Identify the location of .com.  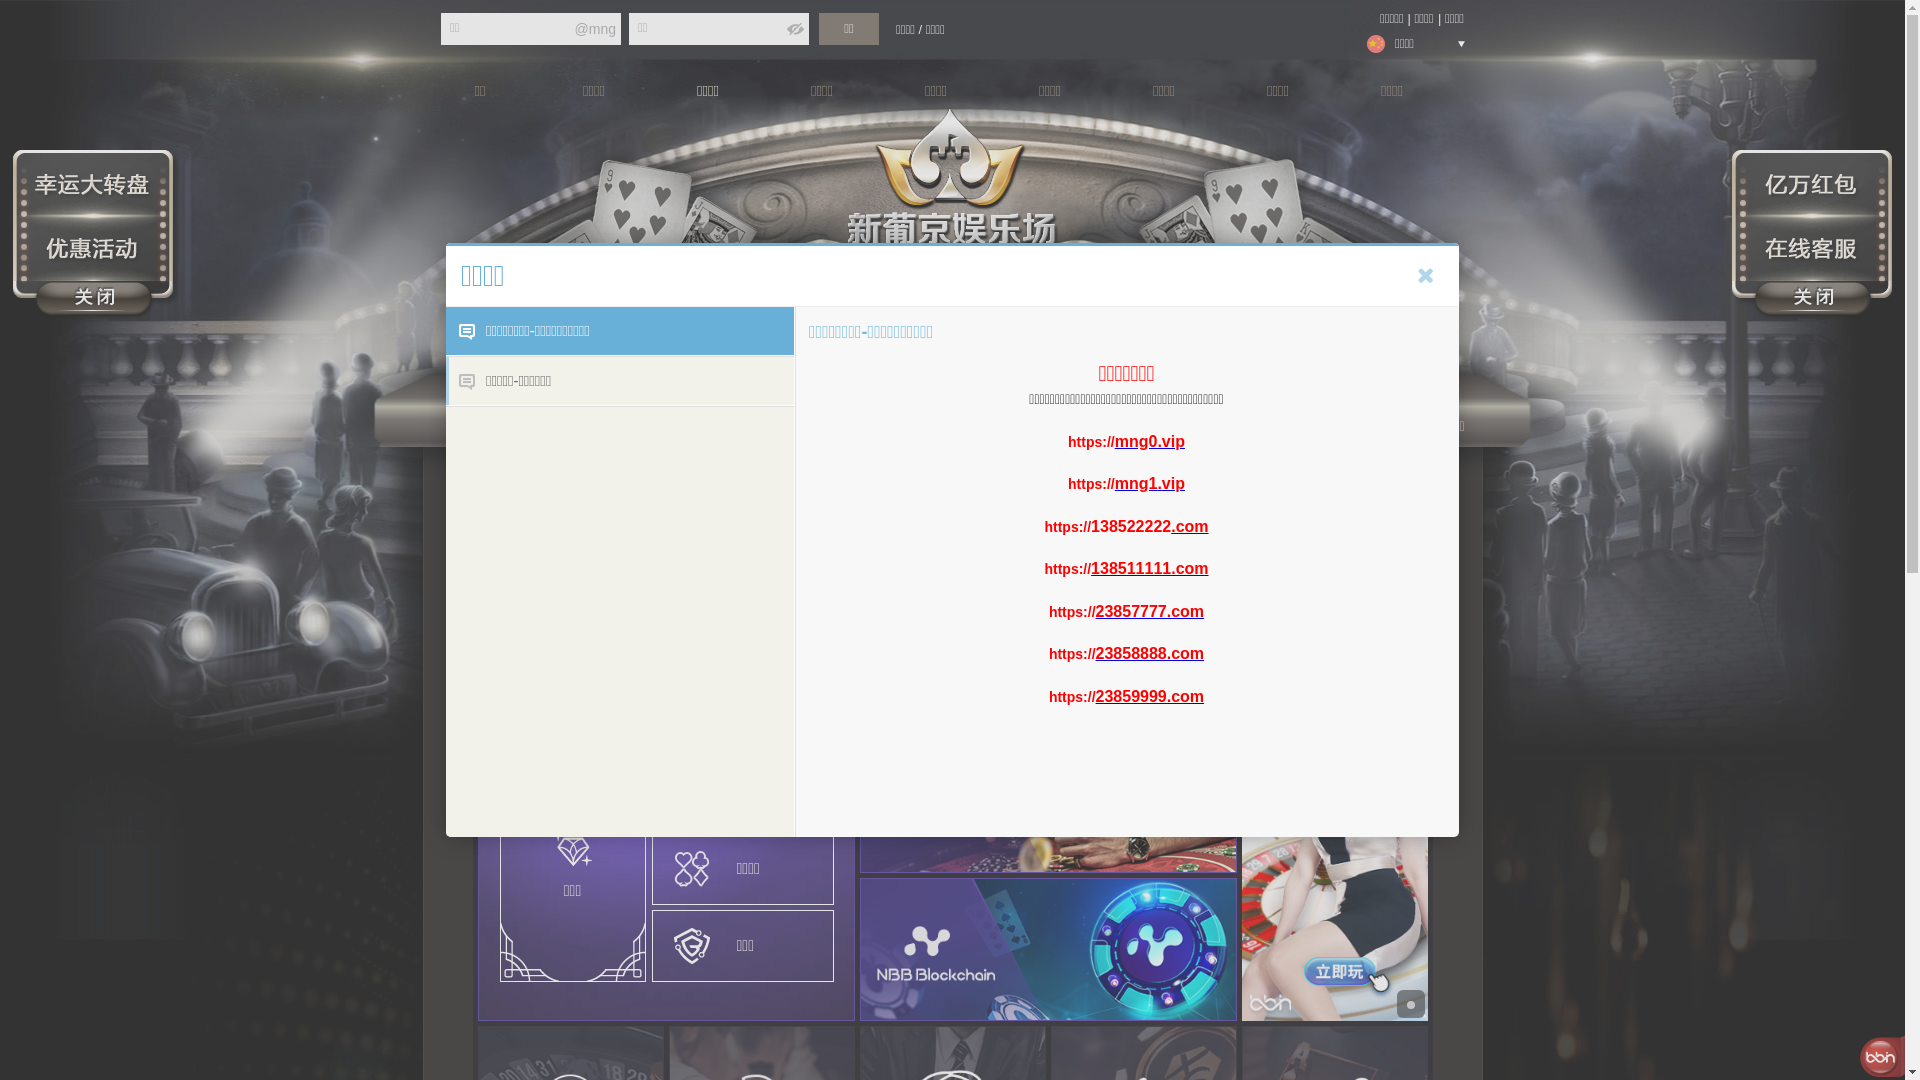
(1190, 526).